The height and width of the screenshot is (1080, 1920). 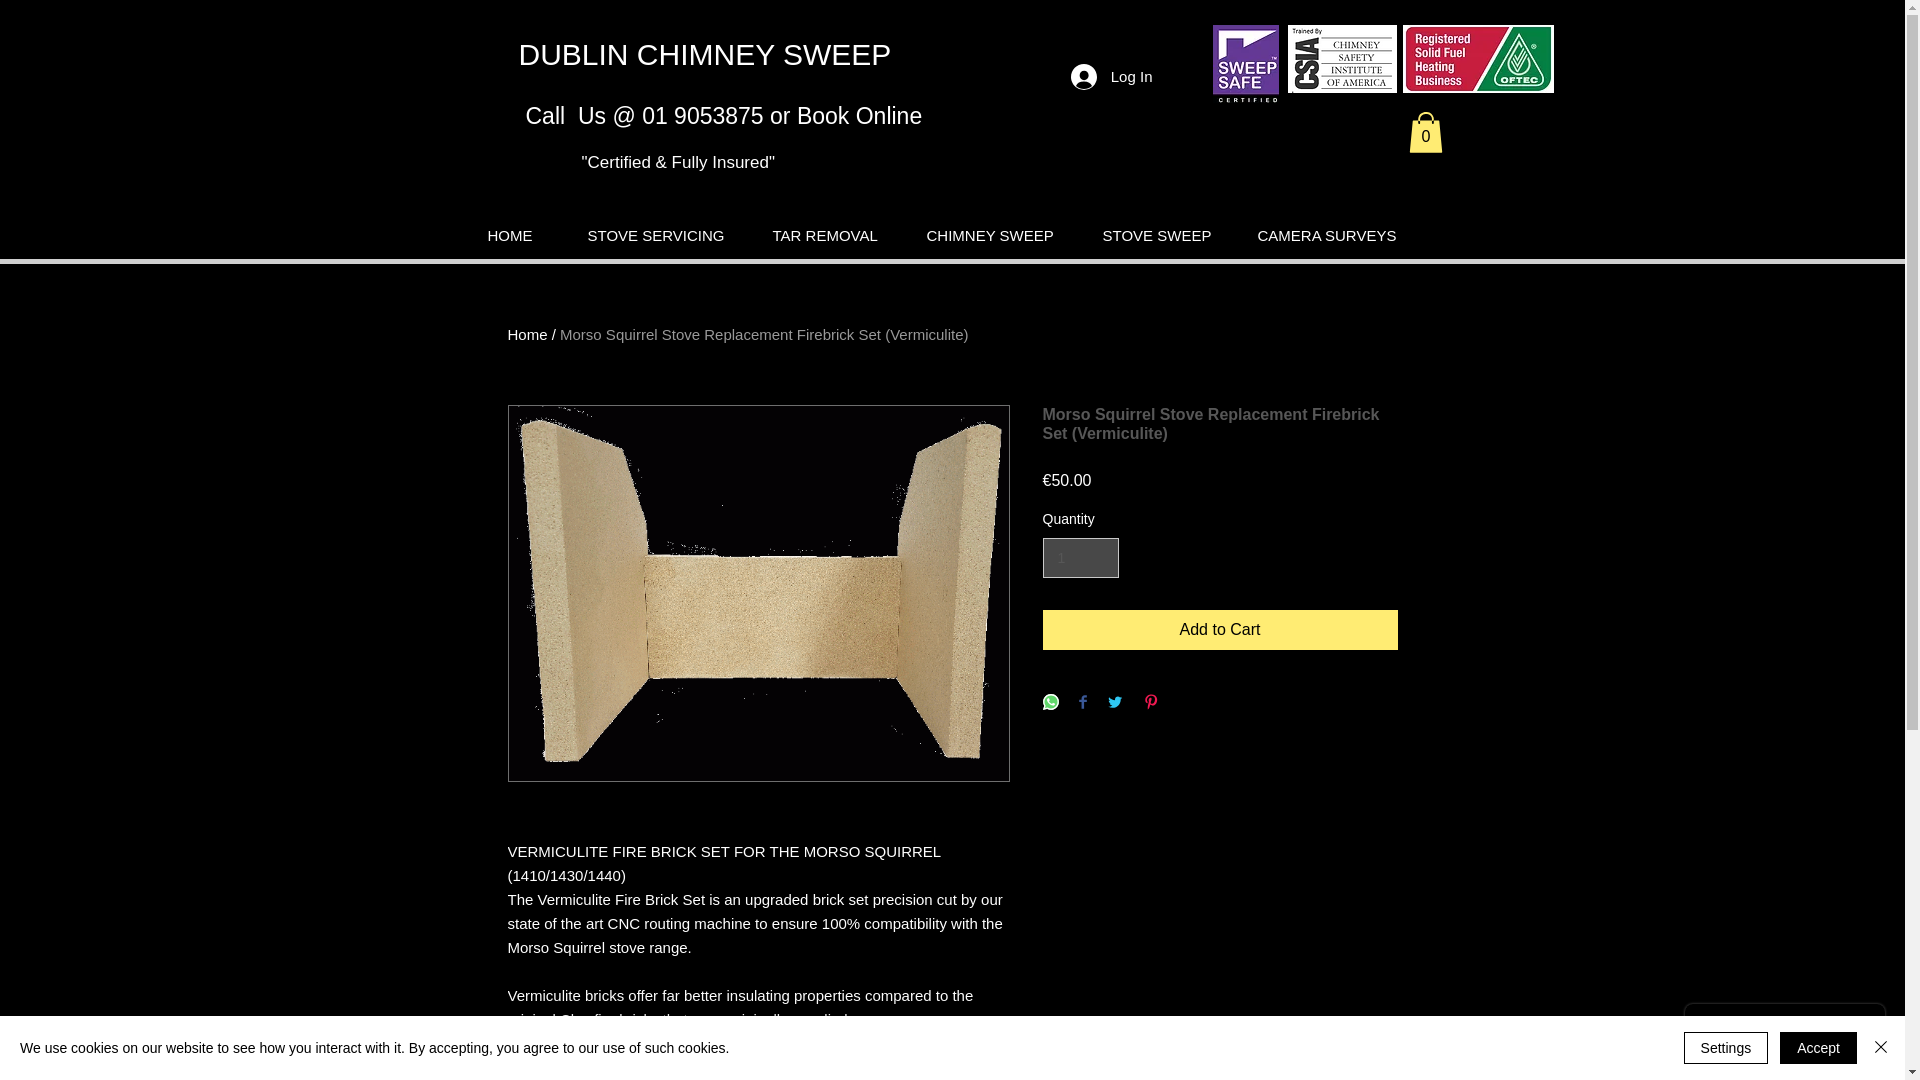 I want to click on Accept, so click(x=1818, y=1048).